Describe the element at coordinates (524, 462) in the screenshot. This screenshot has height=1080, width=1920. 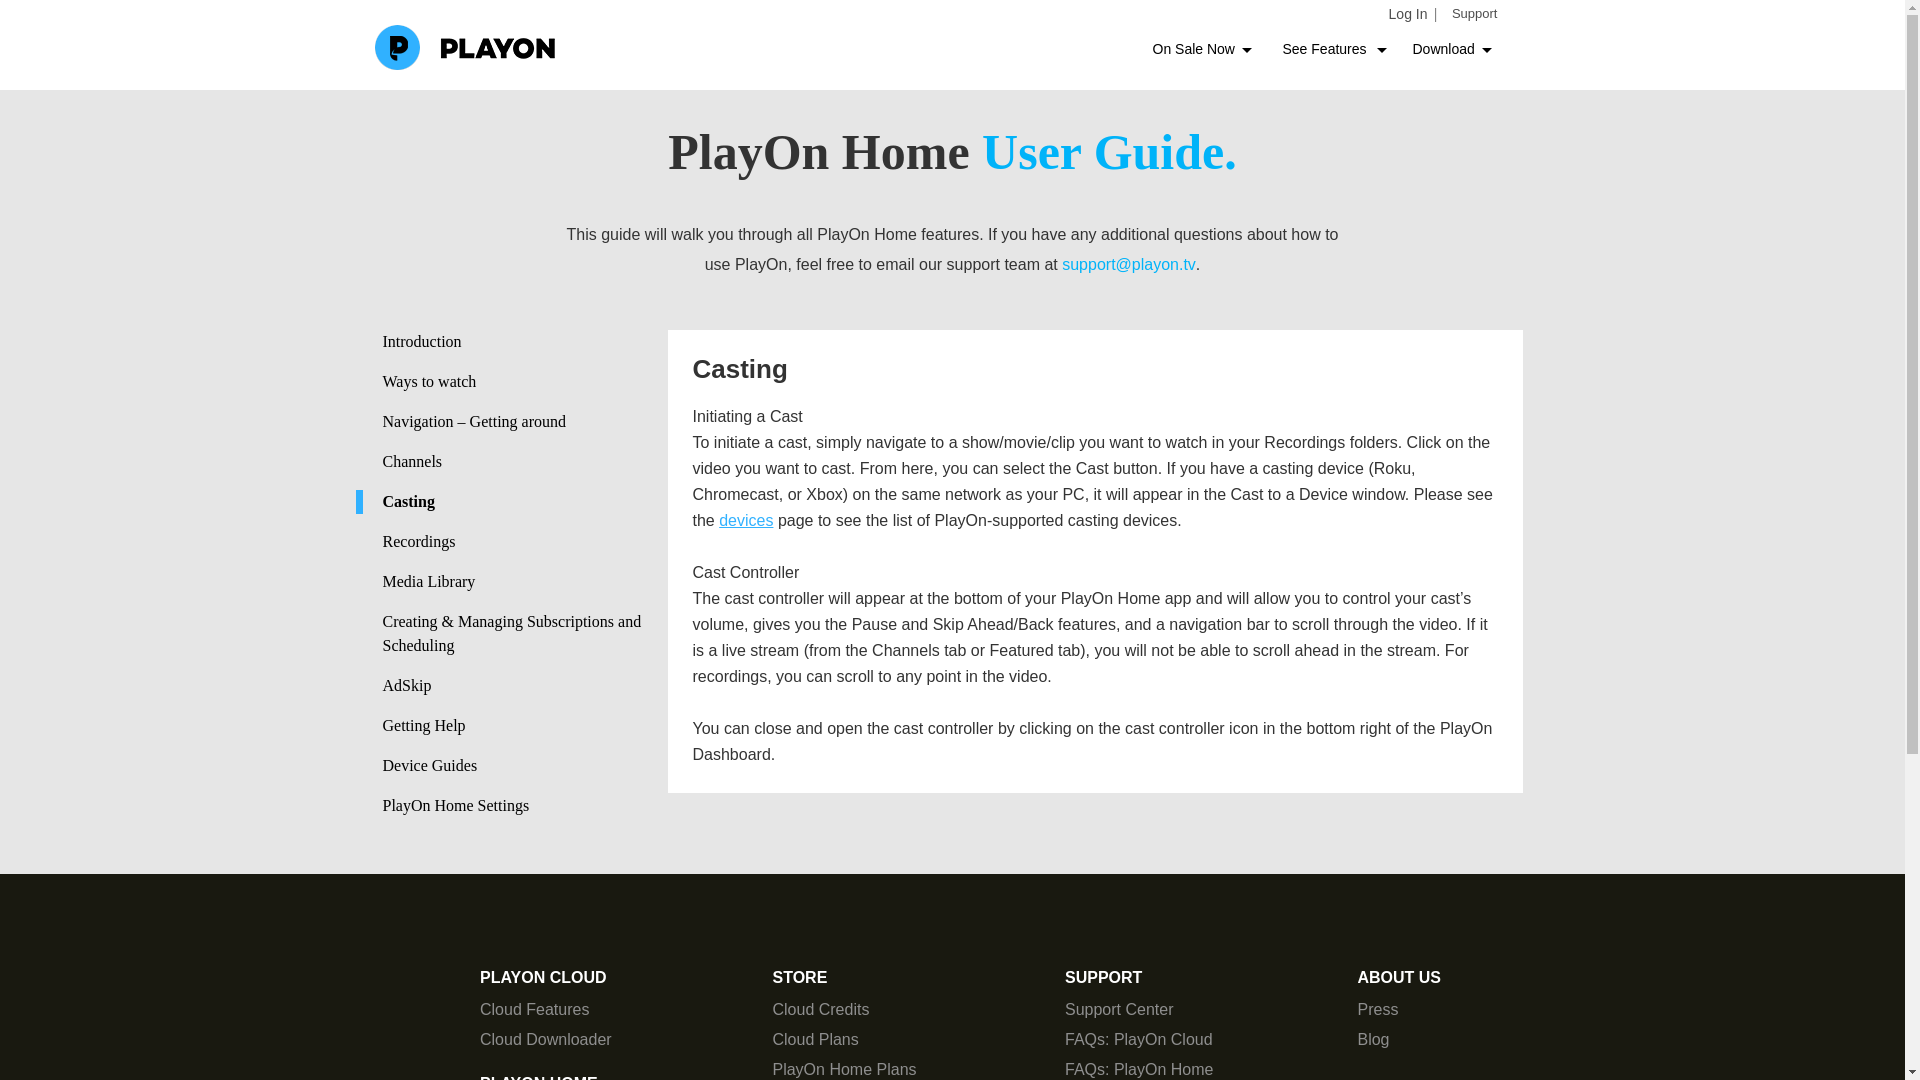
I see `Channels` at that location.